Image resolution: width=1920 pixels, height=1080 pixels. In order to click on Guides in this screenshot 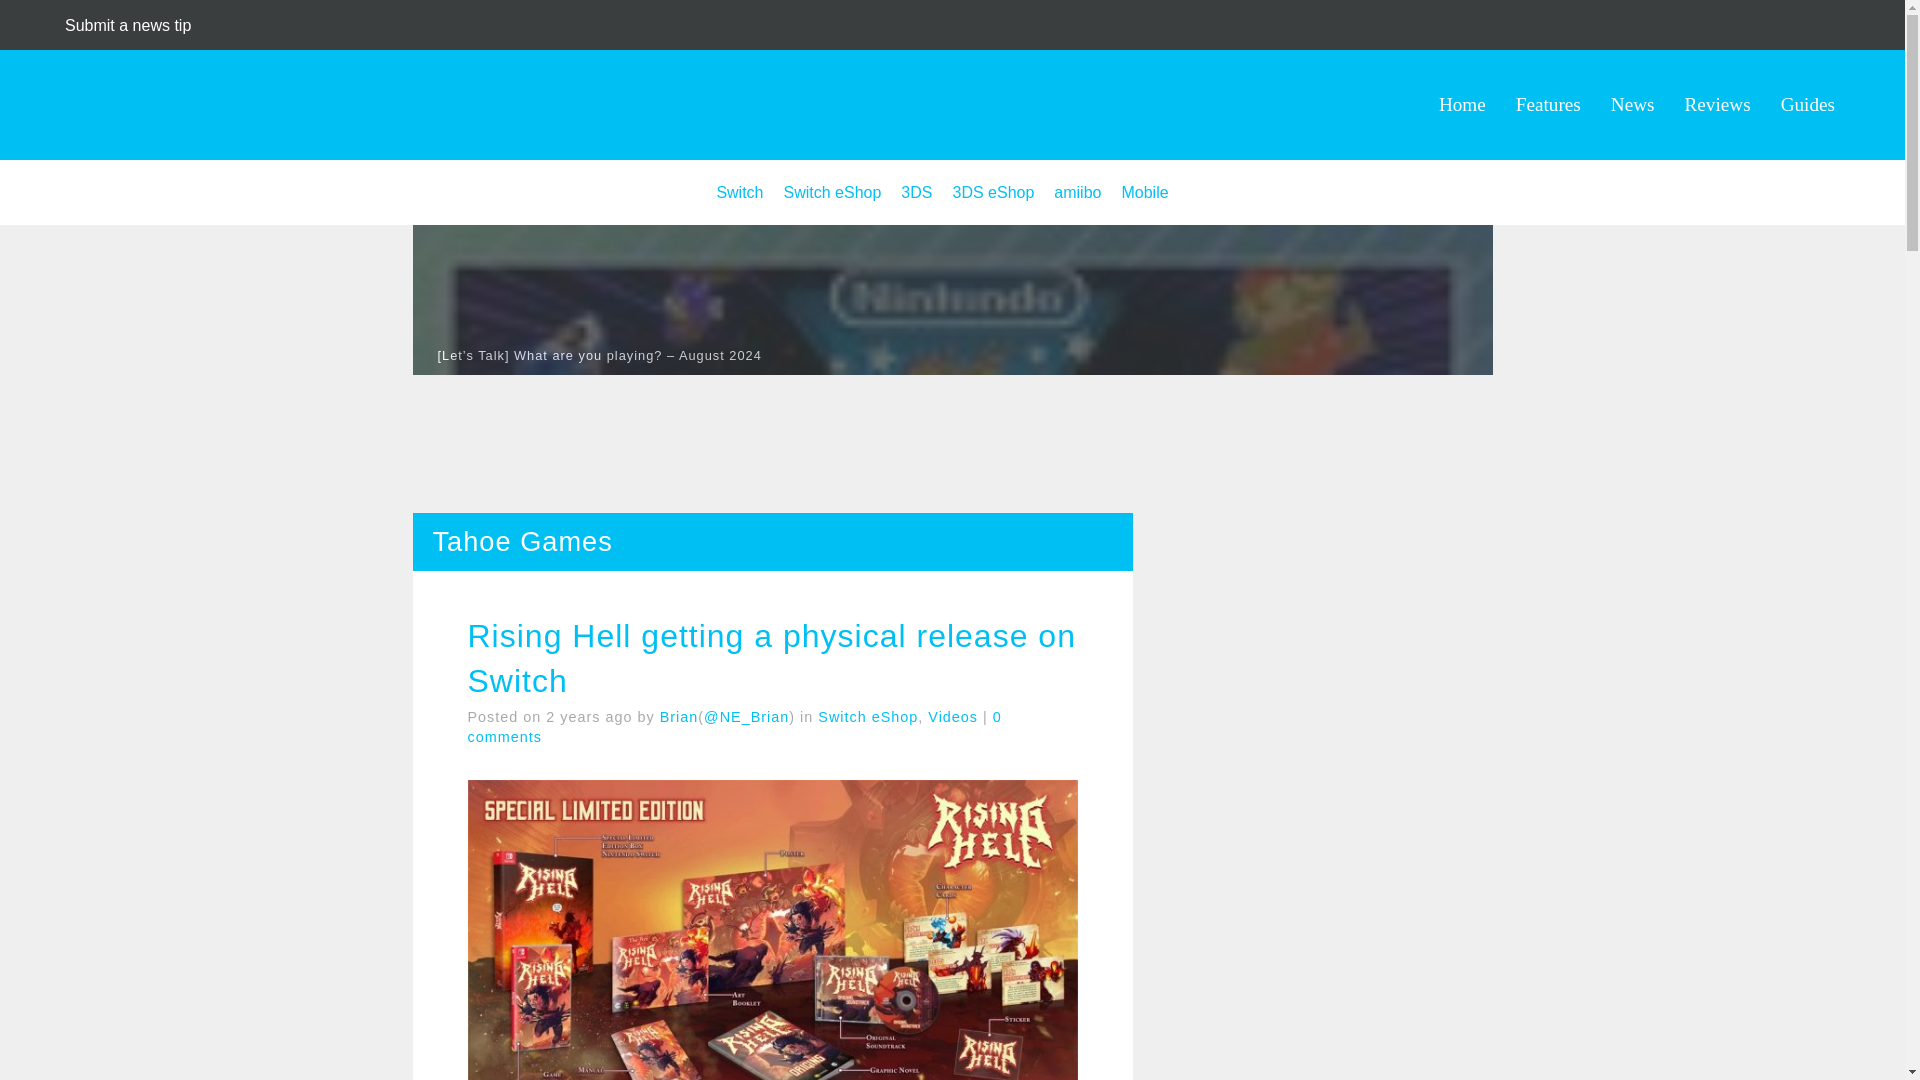, I will do `click(1808, 104)`.